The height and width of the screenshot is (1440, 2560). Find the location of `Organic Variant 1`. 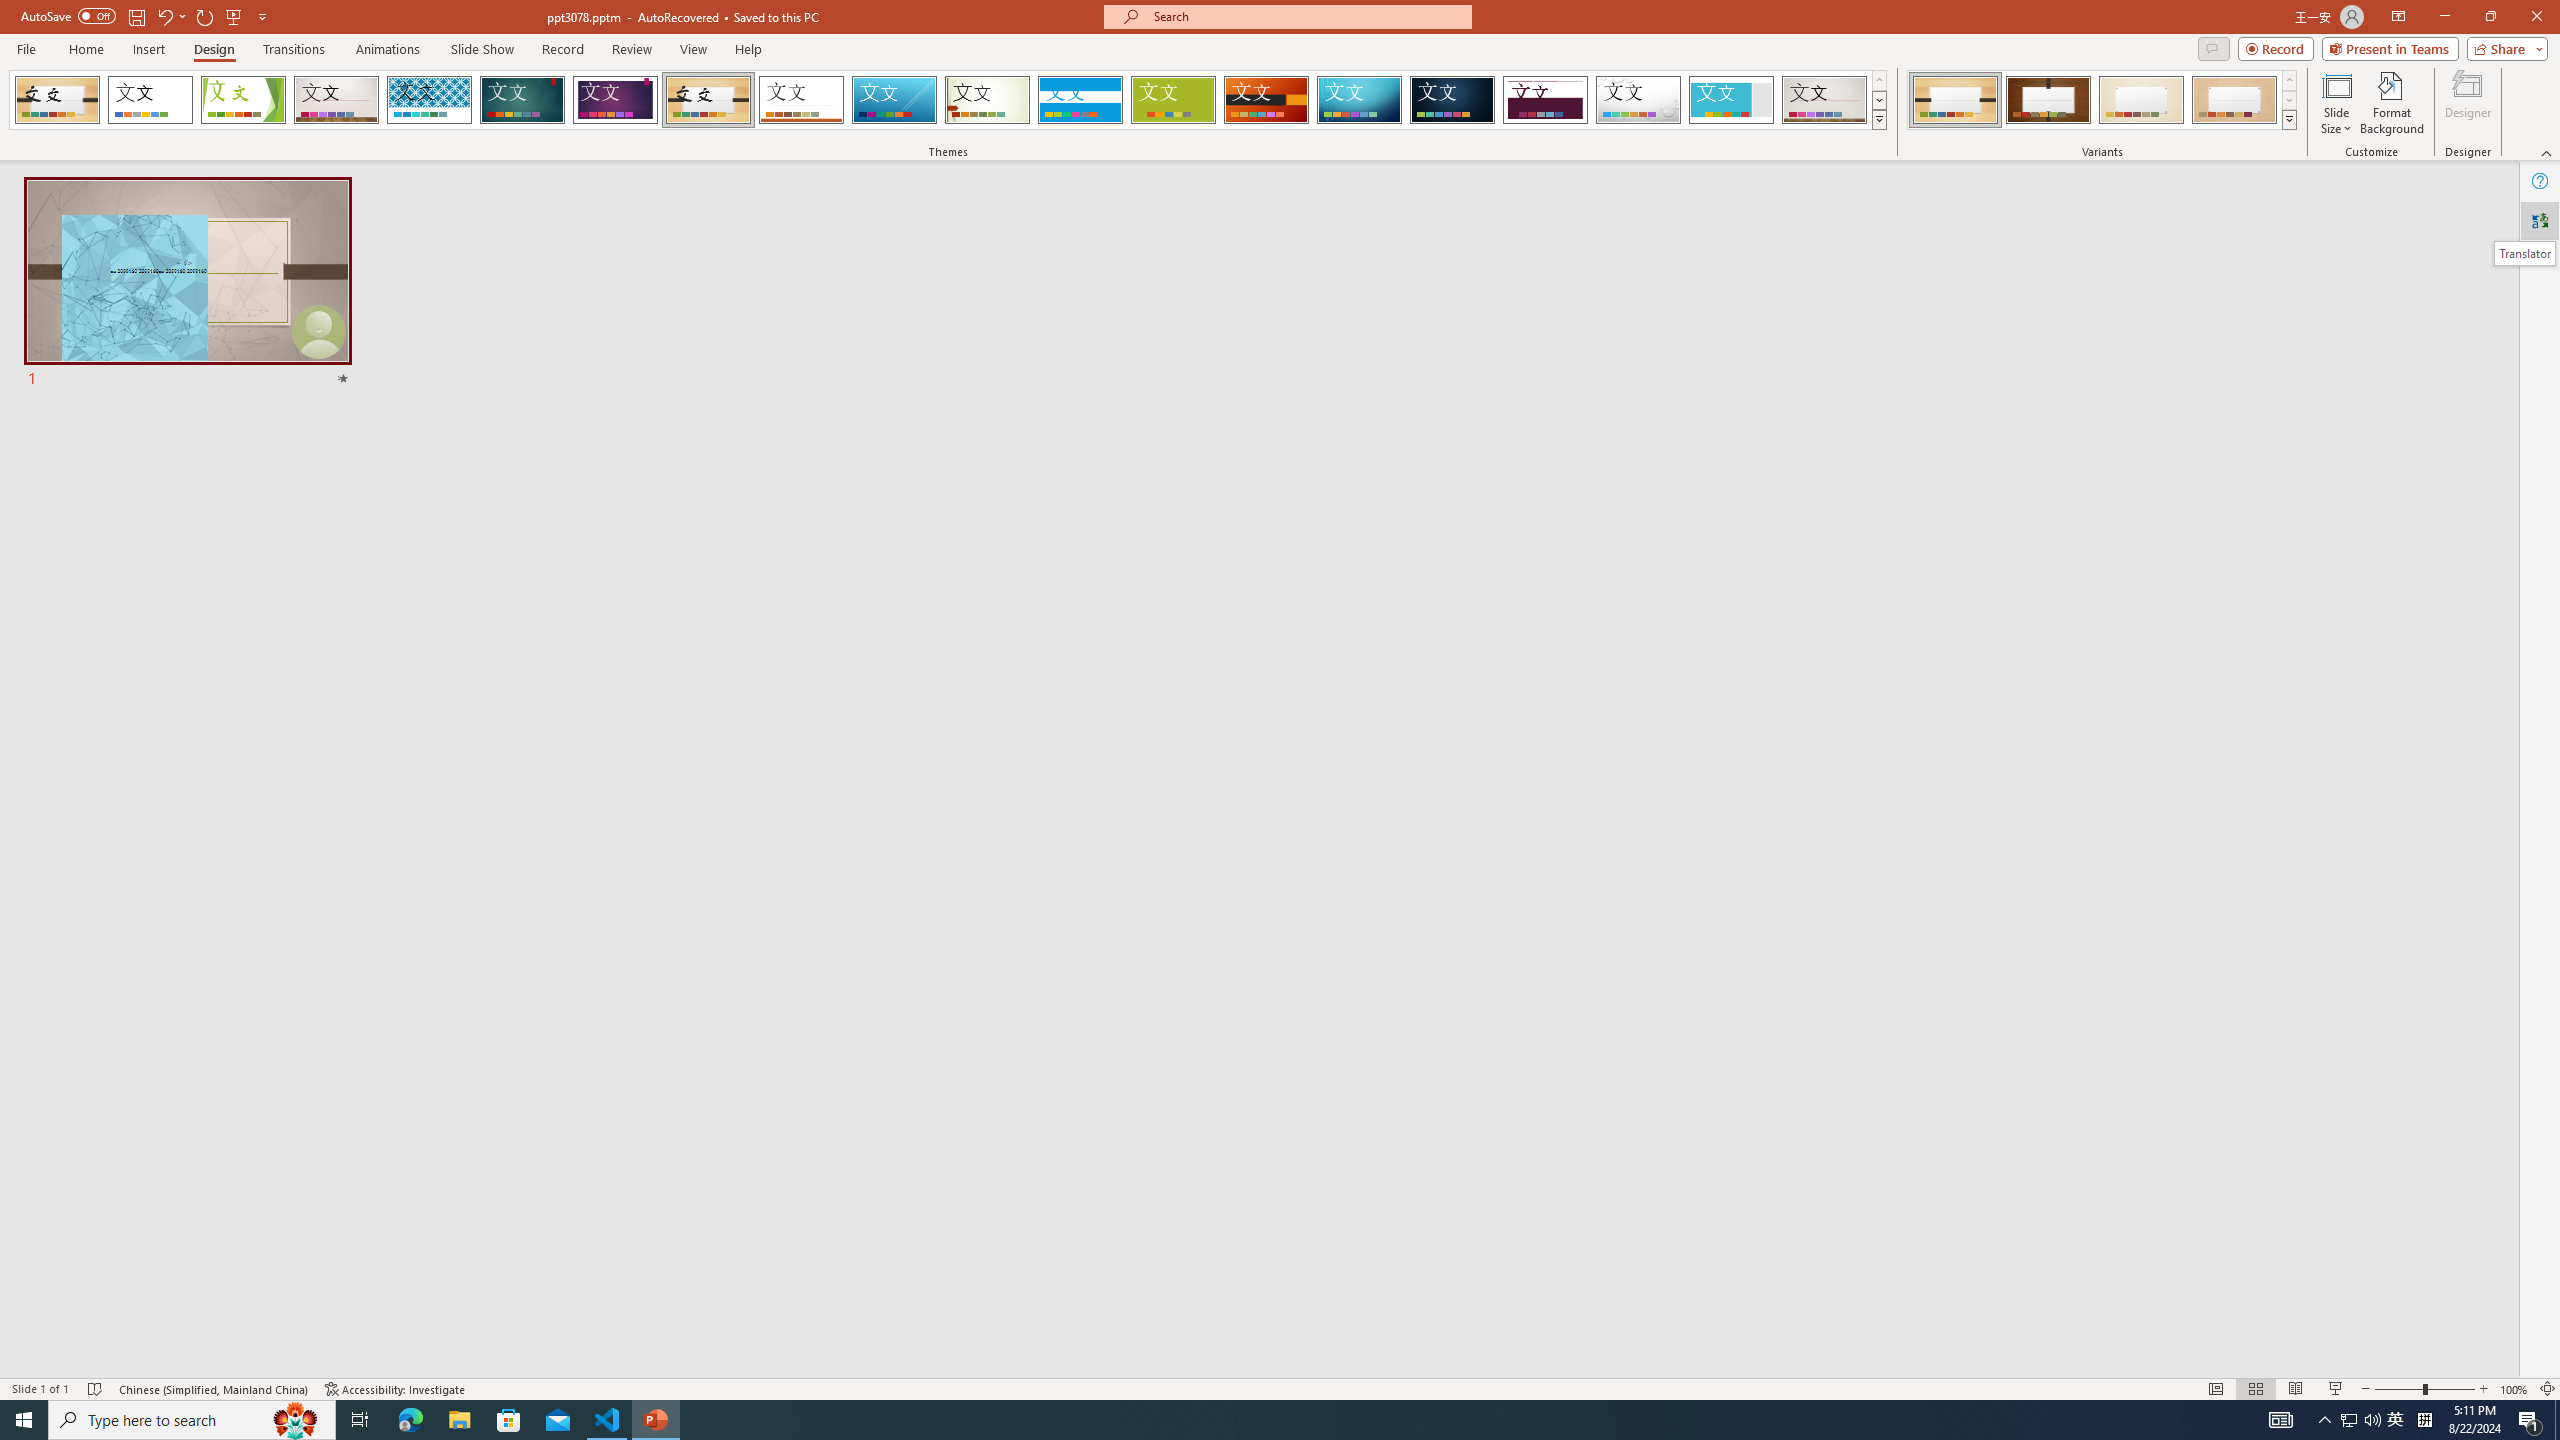

Organic Variant 1 is located at coordinates (1955, 100).